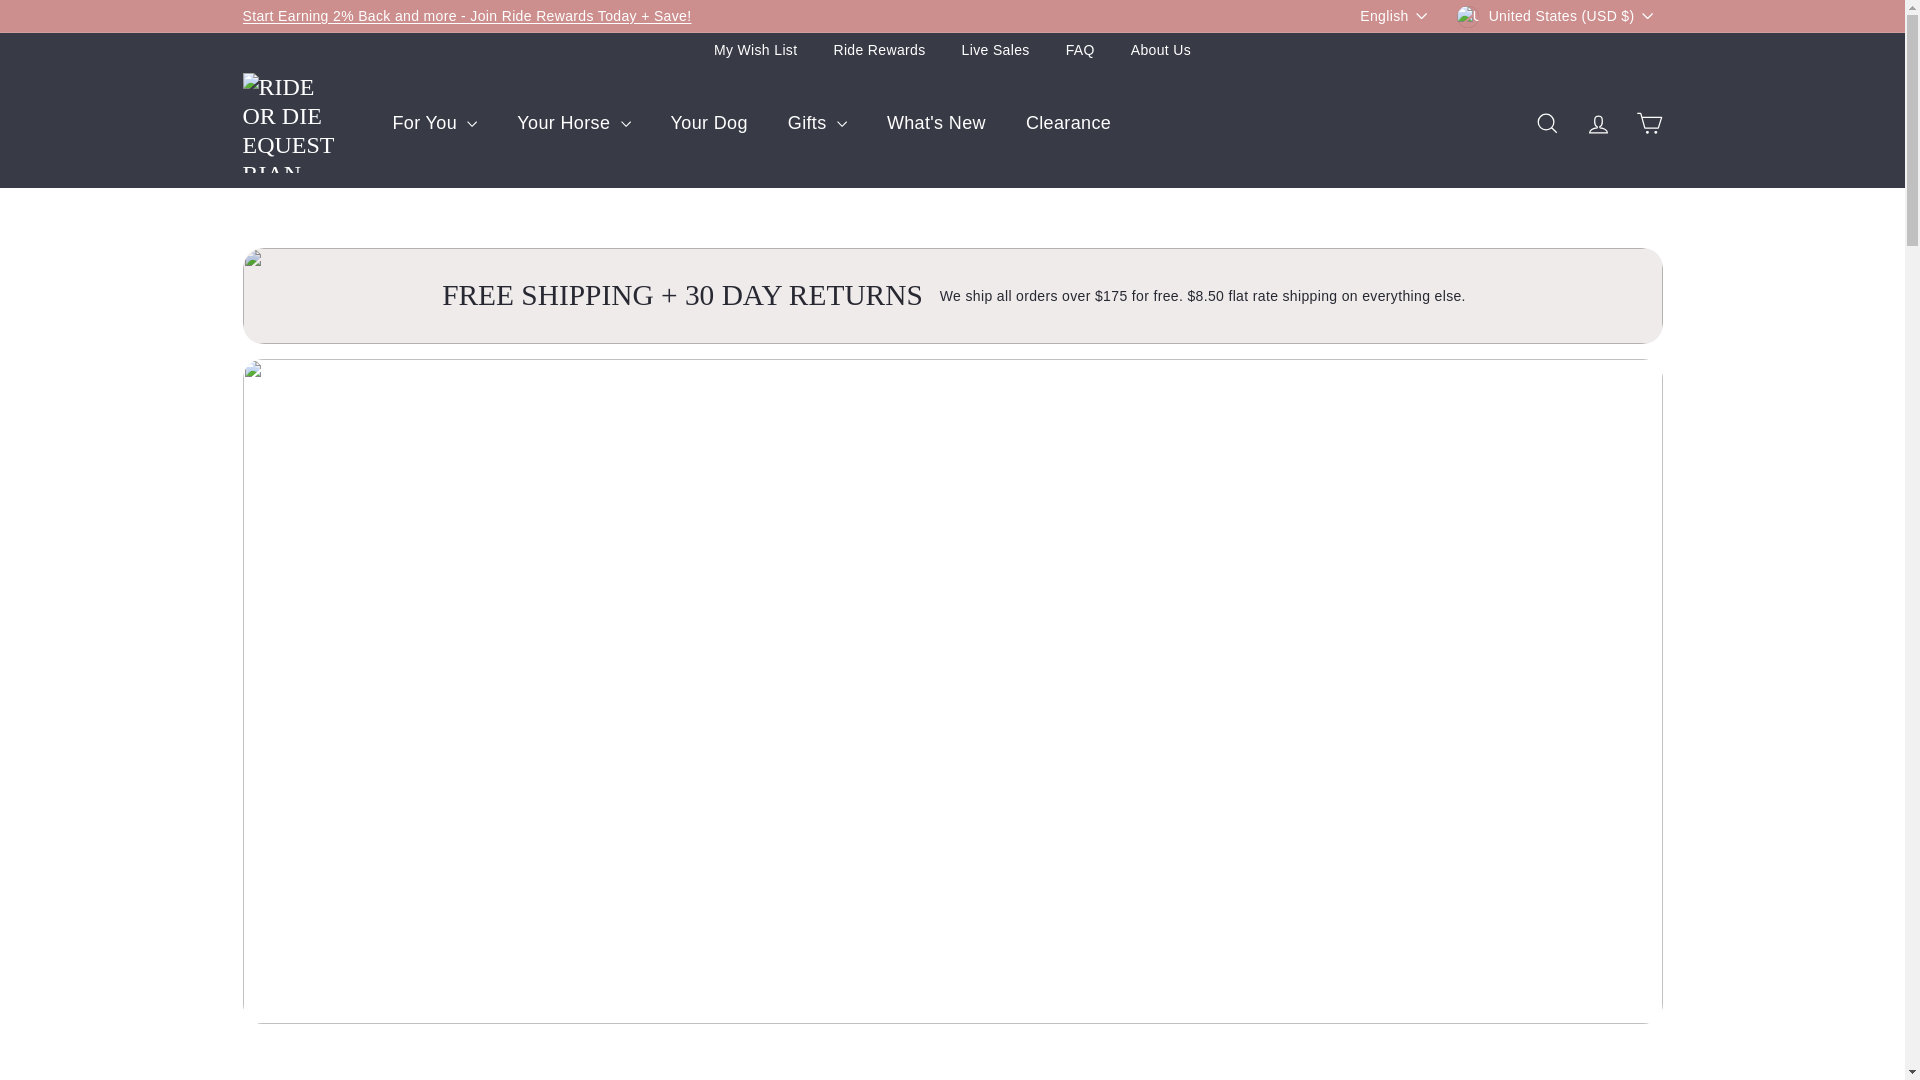 The height and width of the screenshot is (1080, 1920). I want to click on My Wish List, so click(756, 50).